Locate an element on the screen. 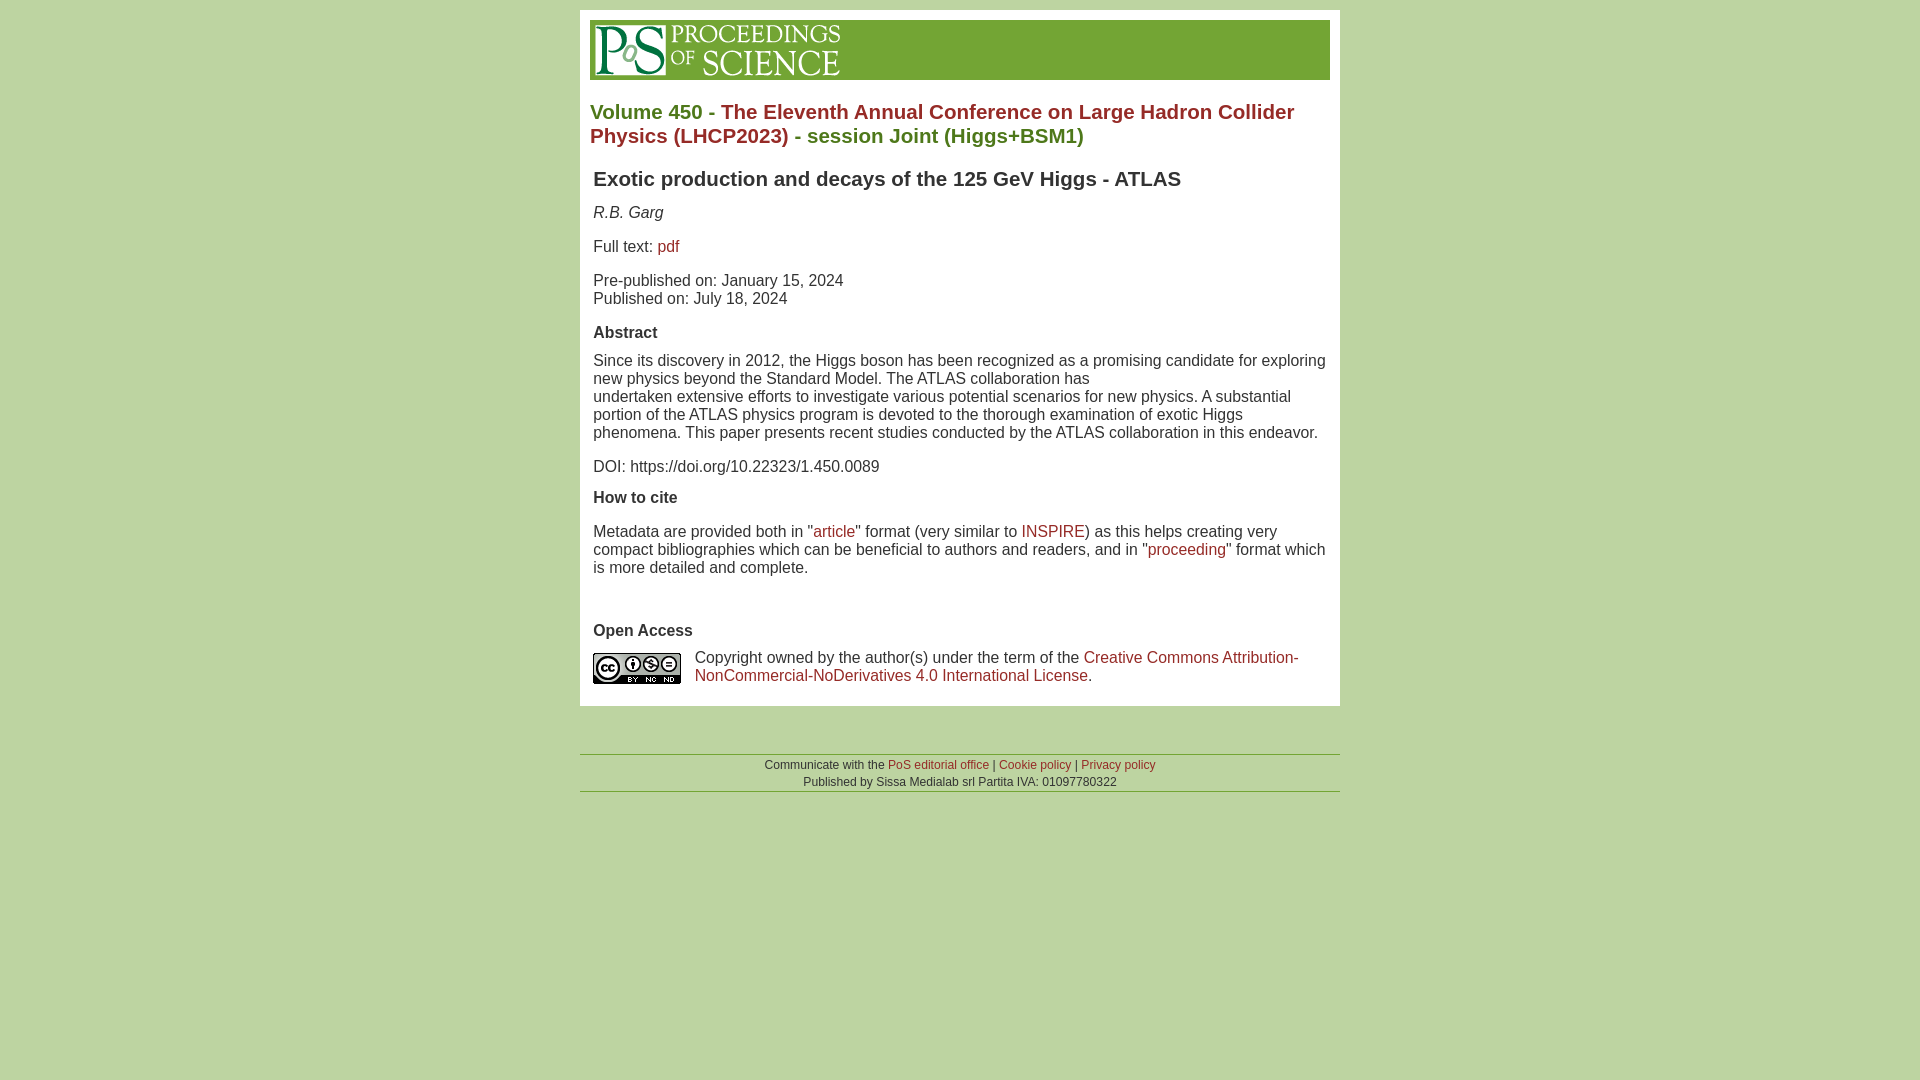 The width and height of the screenshot is (1920, 1080). Privacy policy is located at coordinates (1118, 765).